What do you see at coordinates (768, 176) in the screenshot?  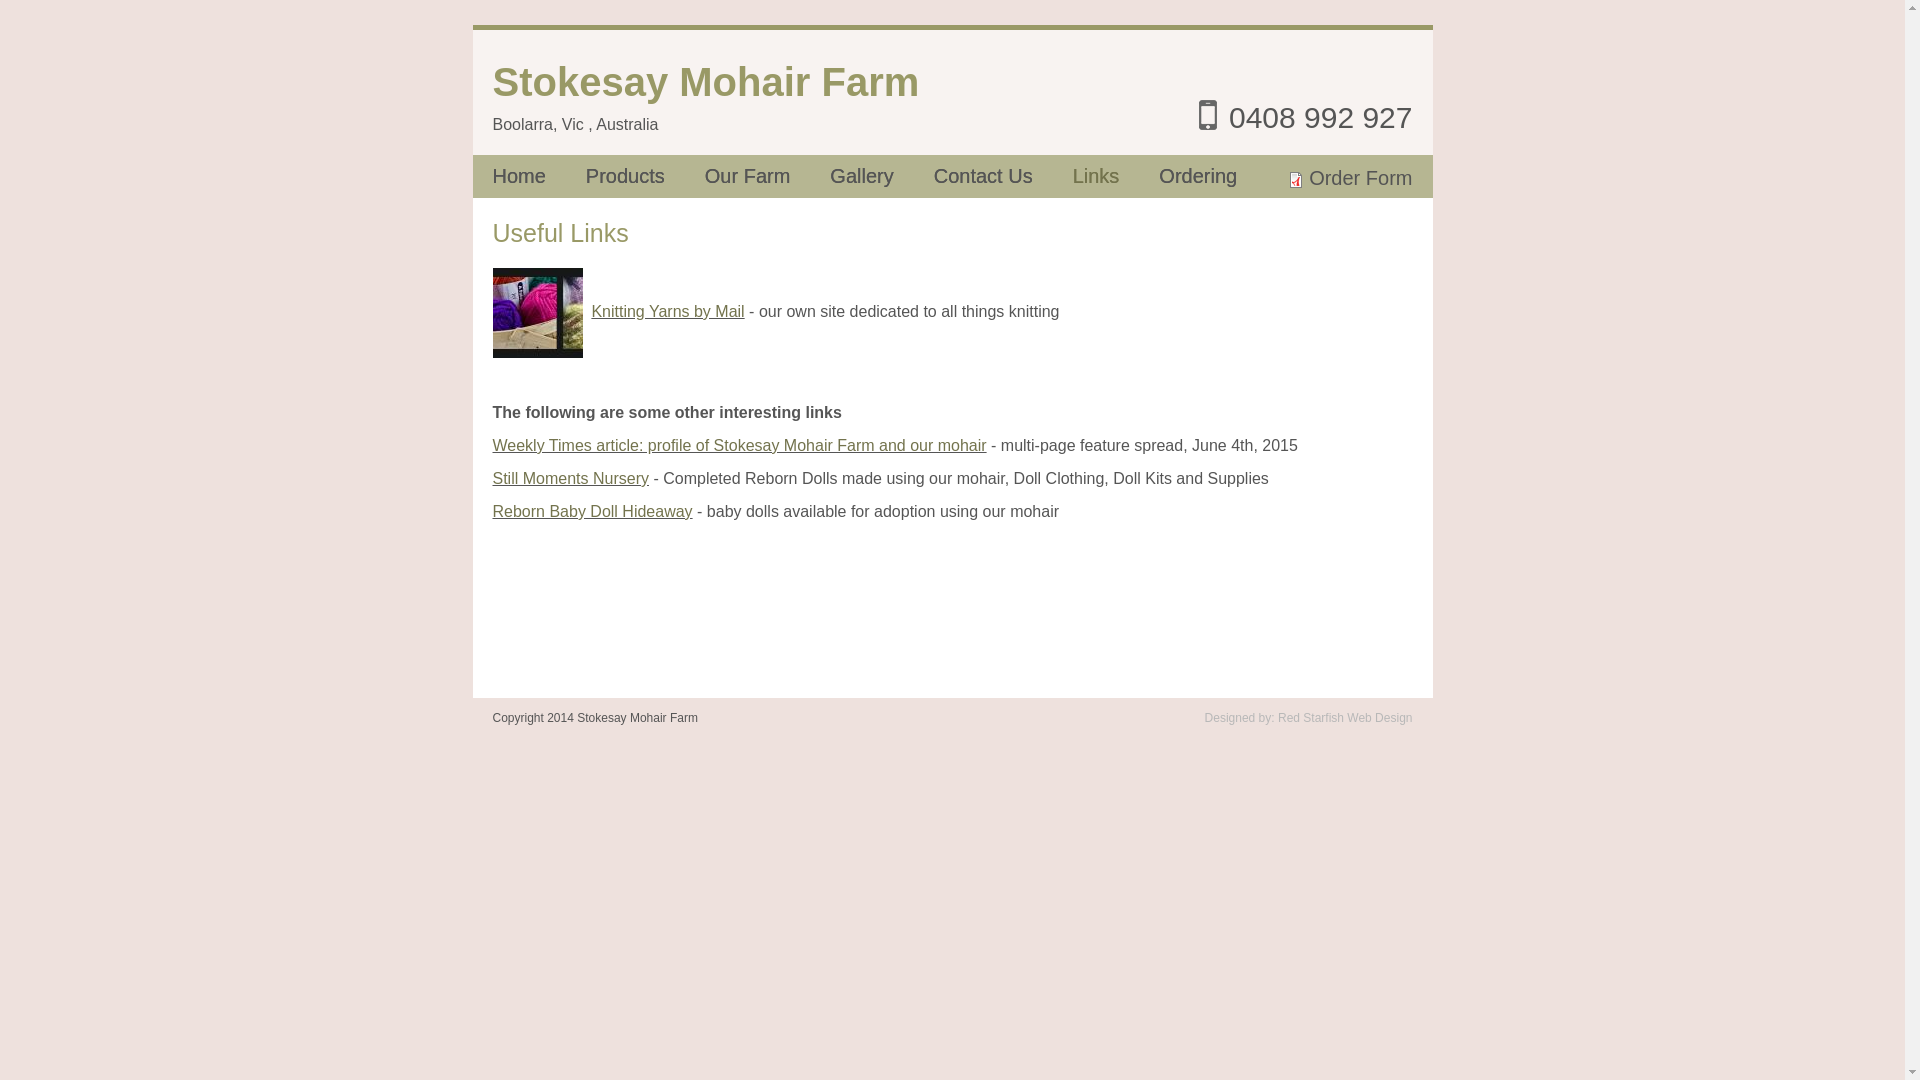 I see `Our Farm` at bounding box center [768, 176].